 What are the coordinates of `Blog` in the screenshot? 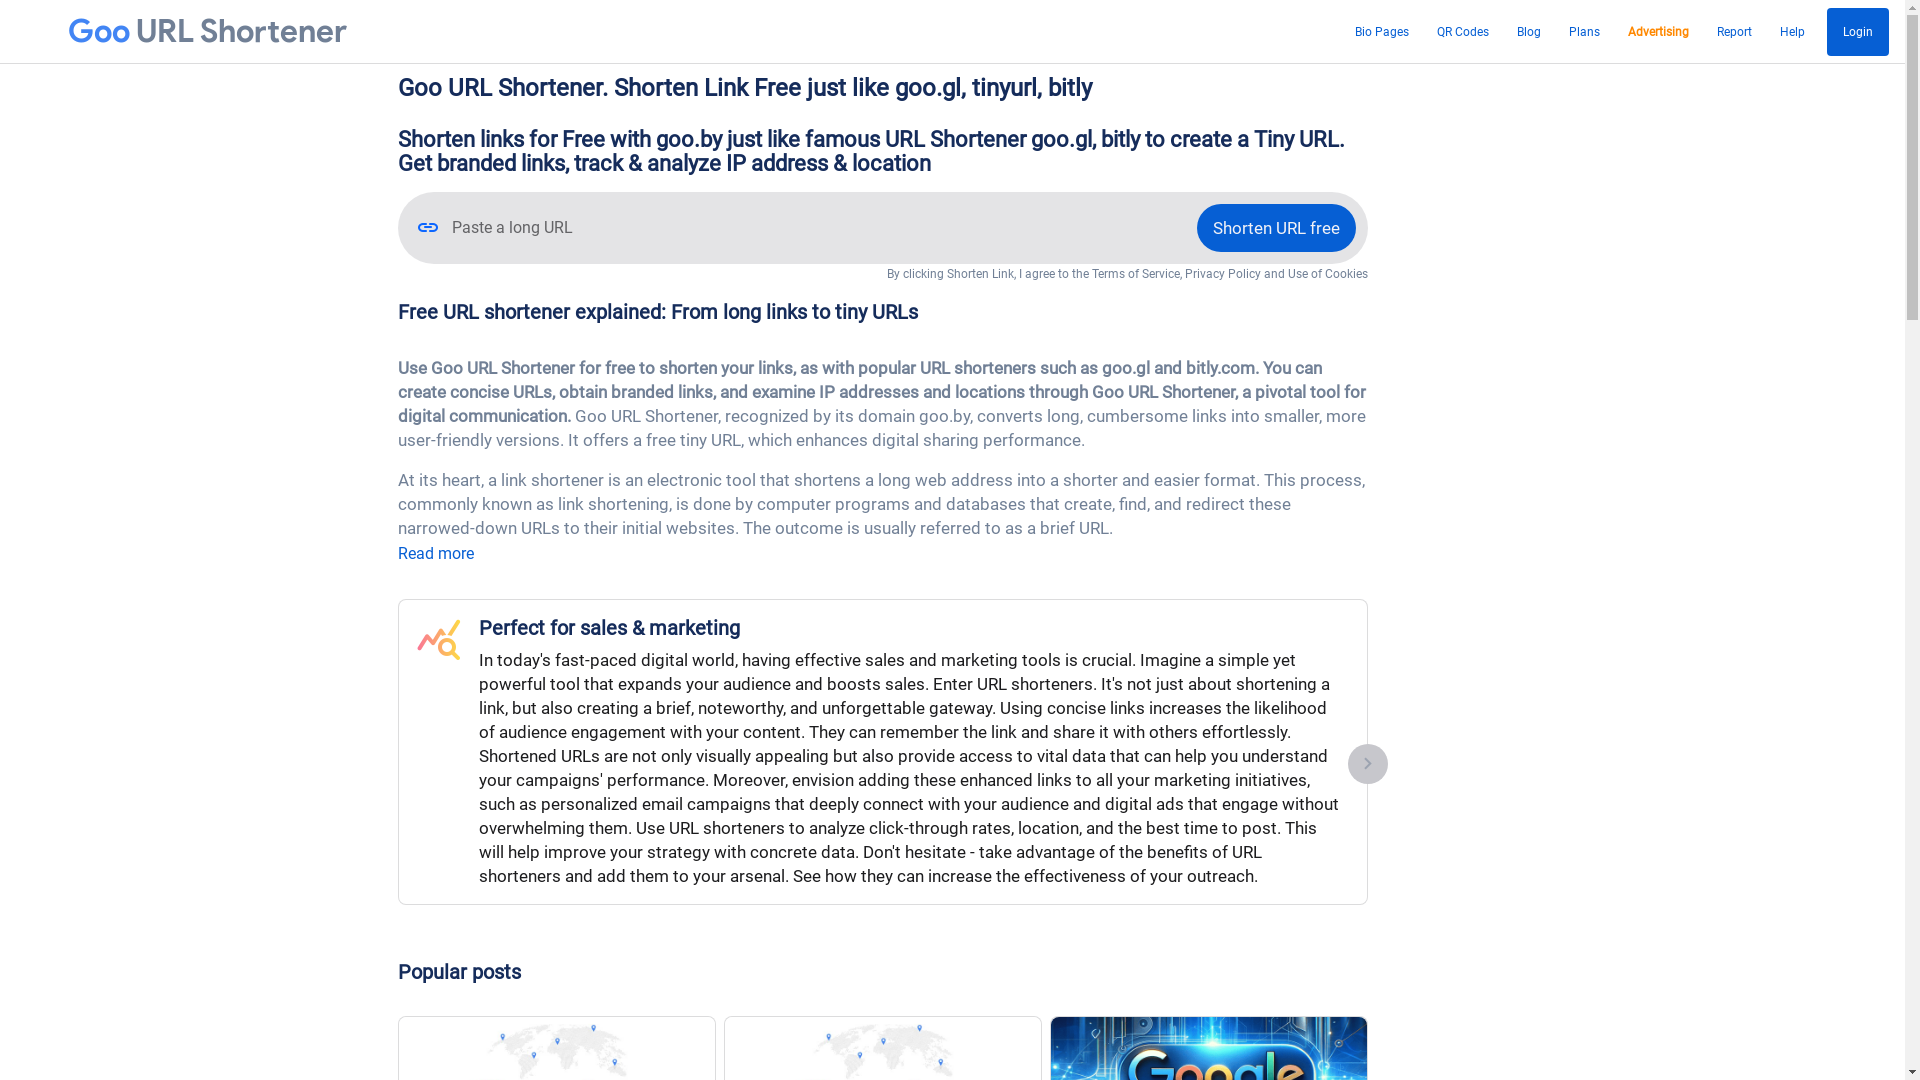 It's located at (1529, 32).